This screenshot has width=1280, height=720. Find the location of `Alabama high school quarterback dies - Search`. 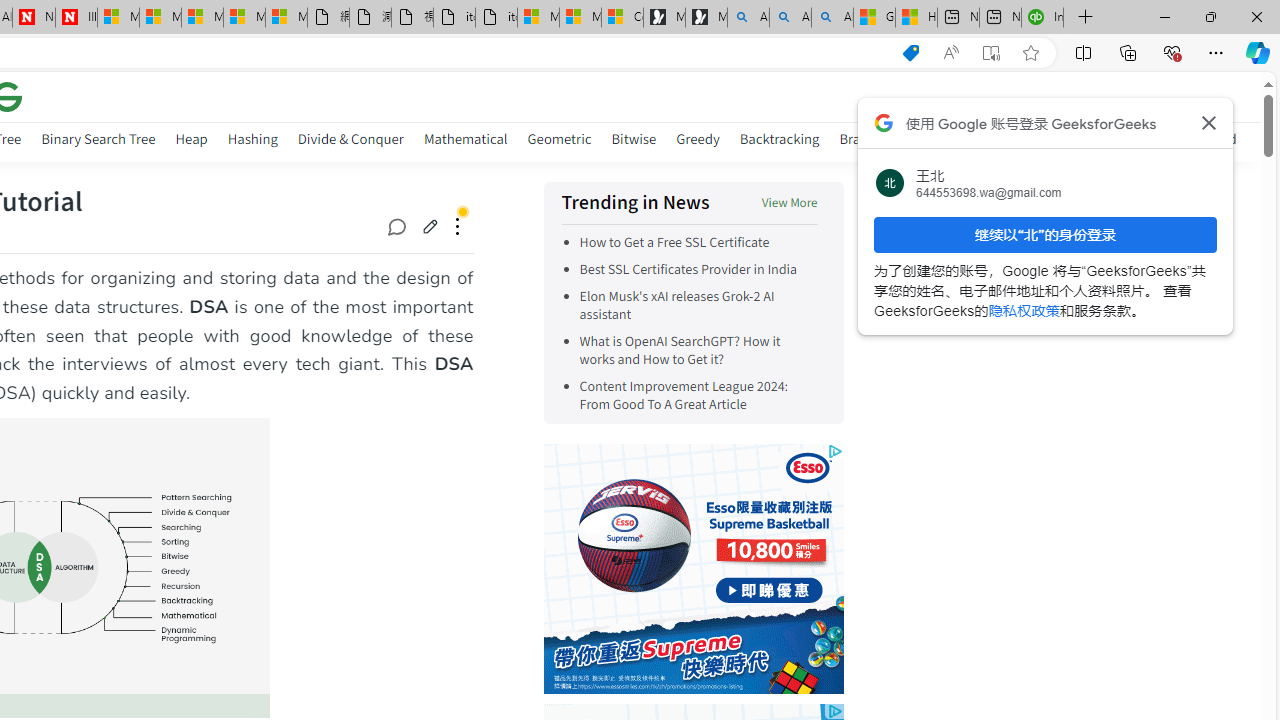

Alabama high school quarterback dies - Search is located at coordinates (748, 18).